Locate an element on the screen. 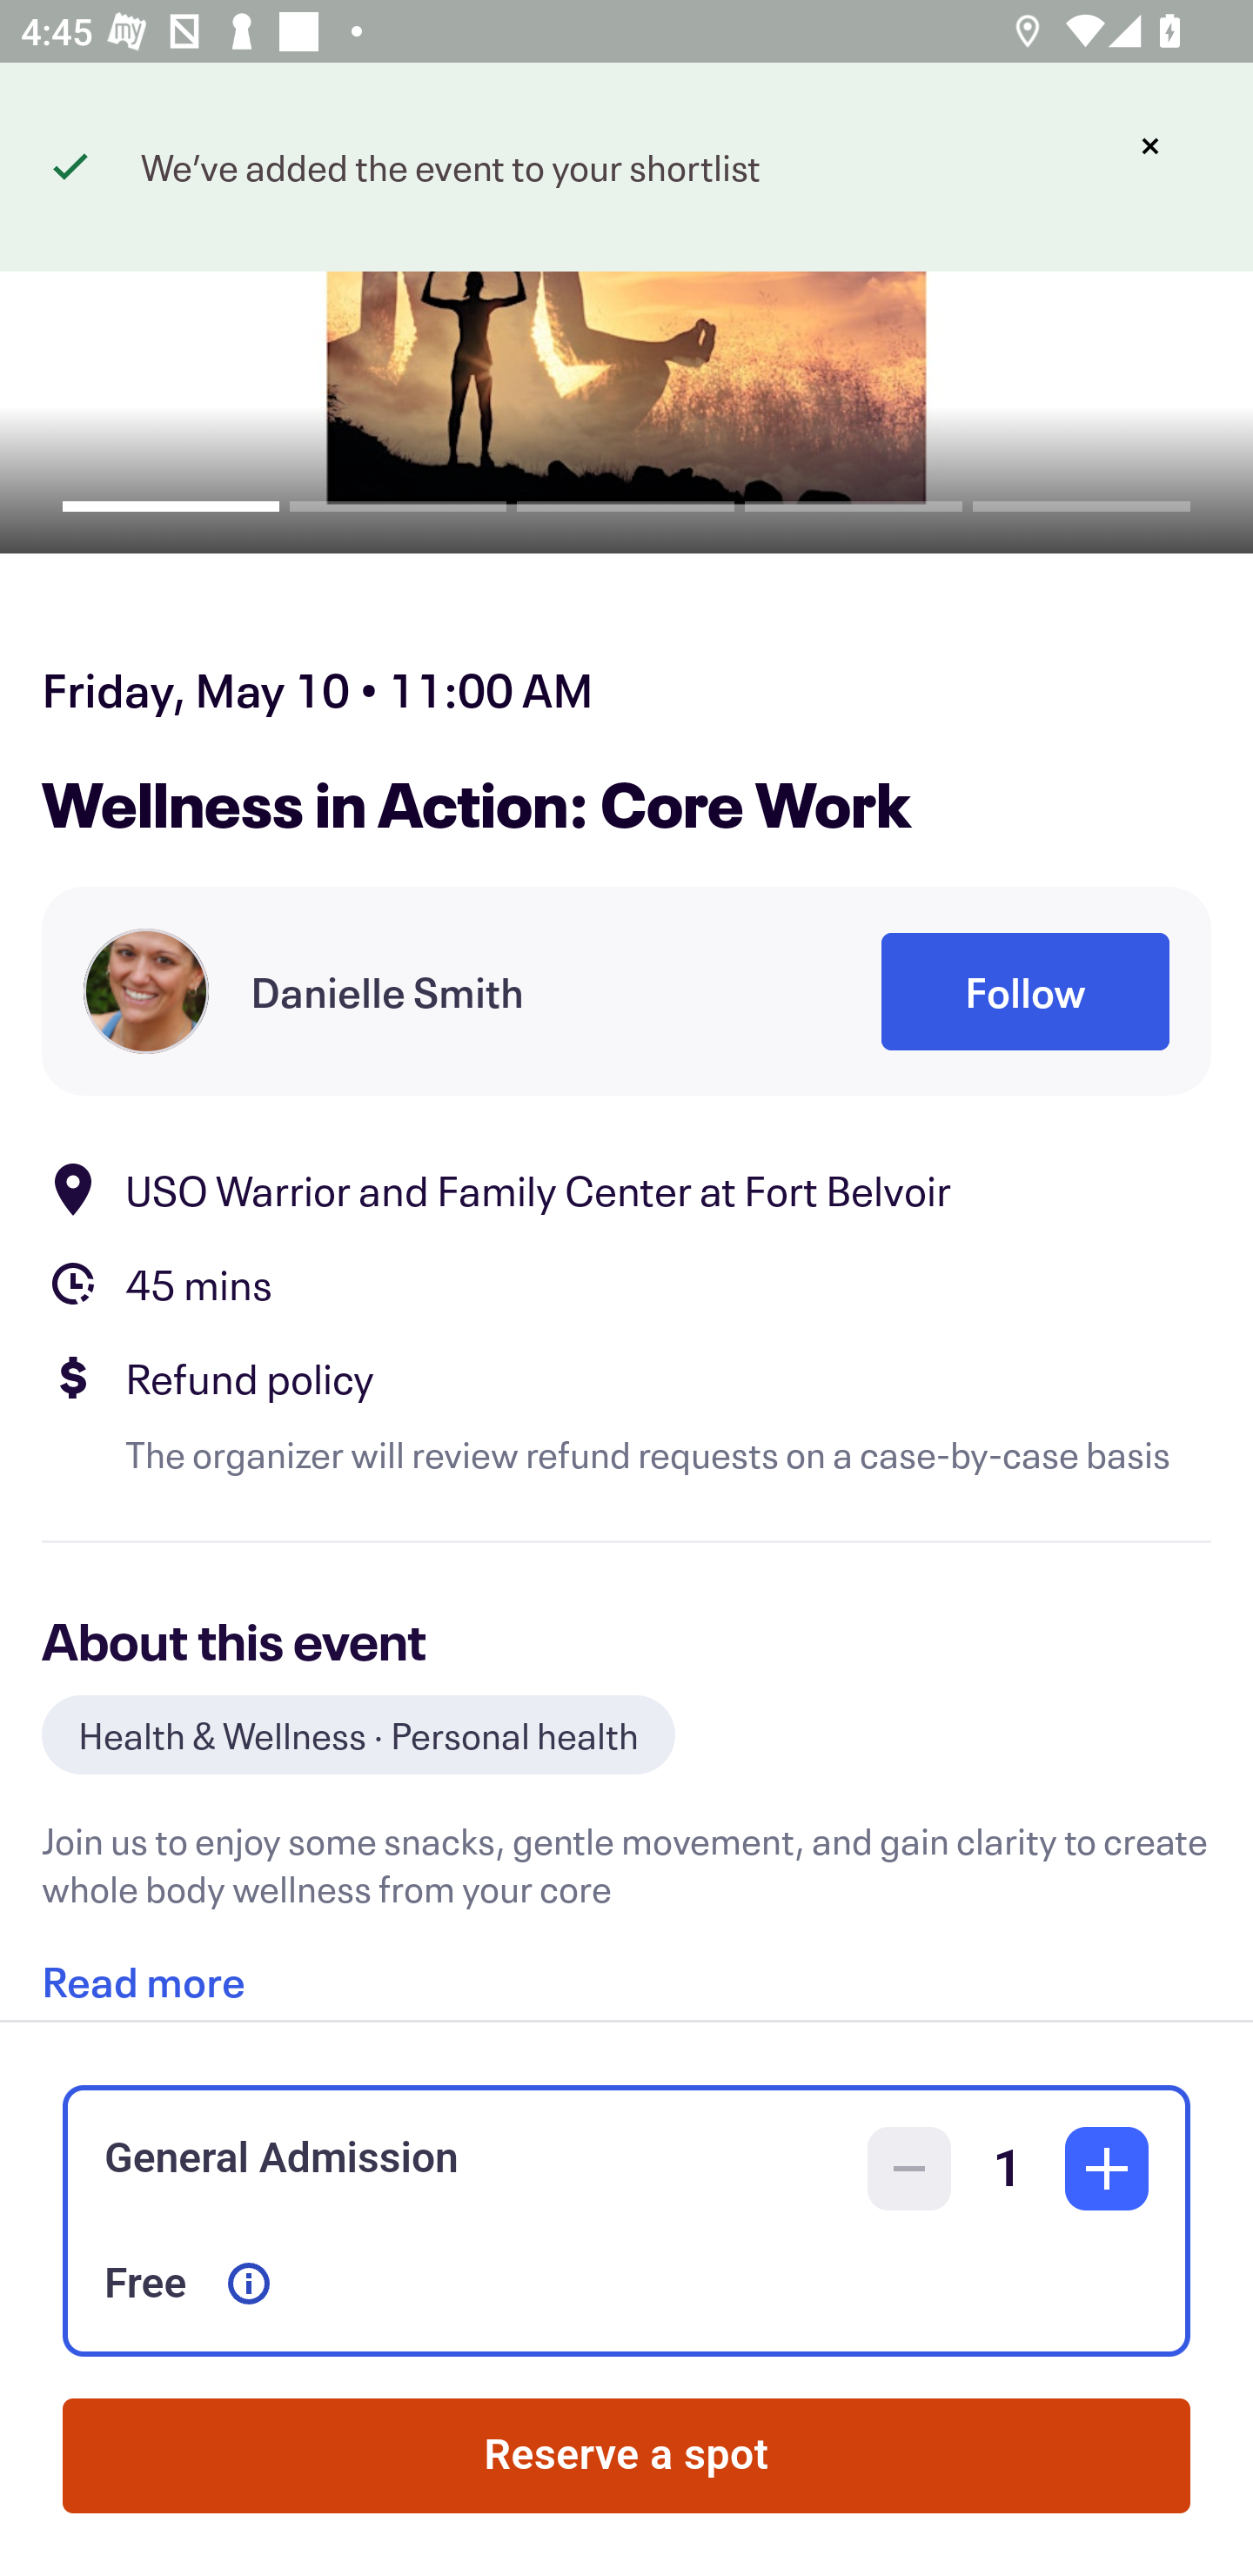 The width and height of the screenshot is (1253, 2576). Increase is located at coordinates (1107, 2169).